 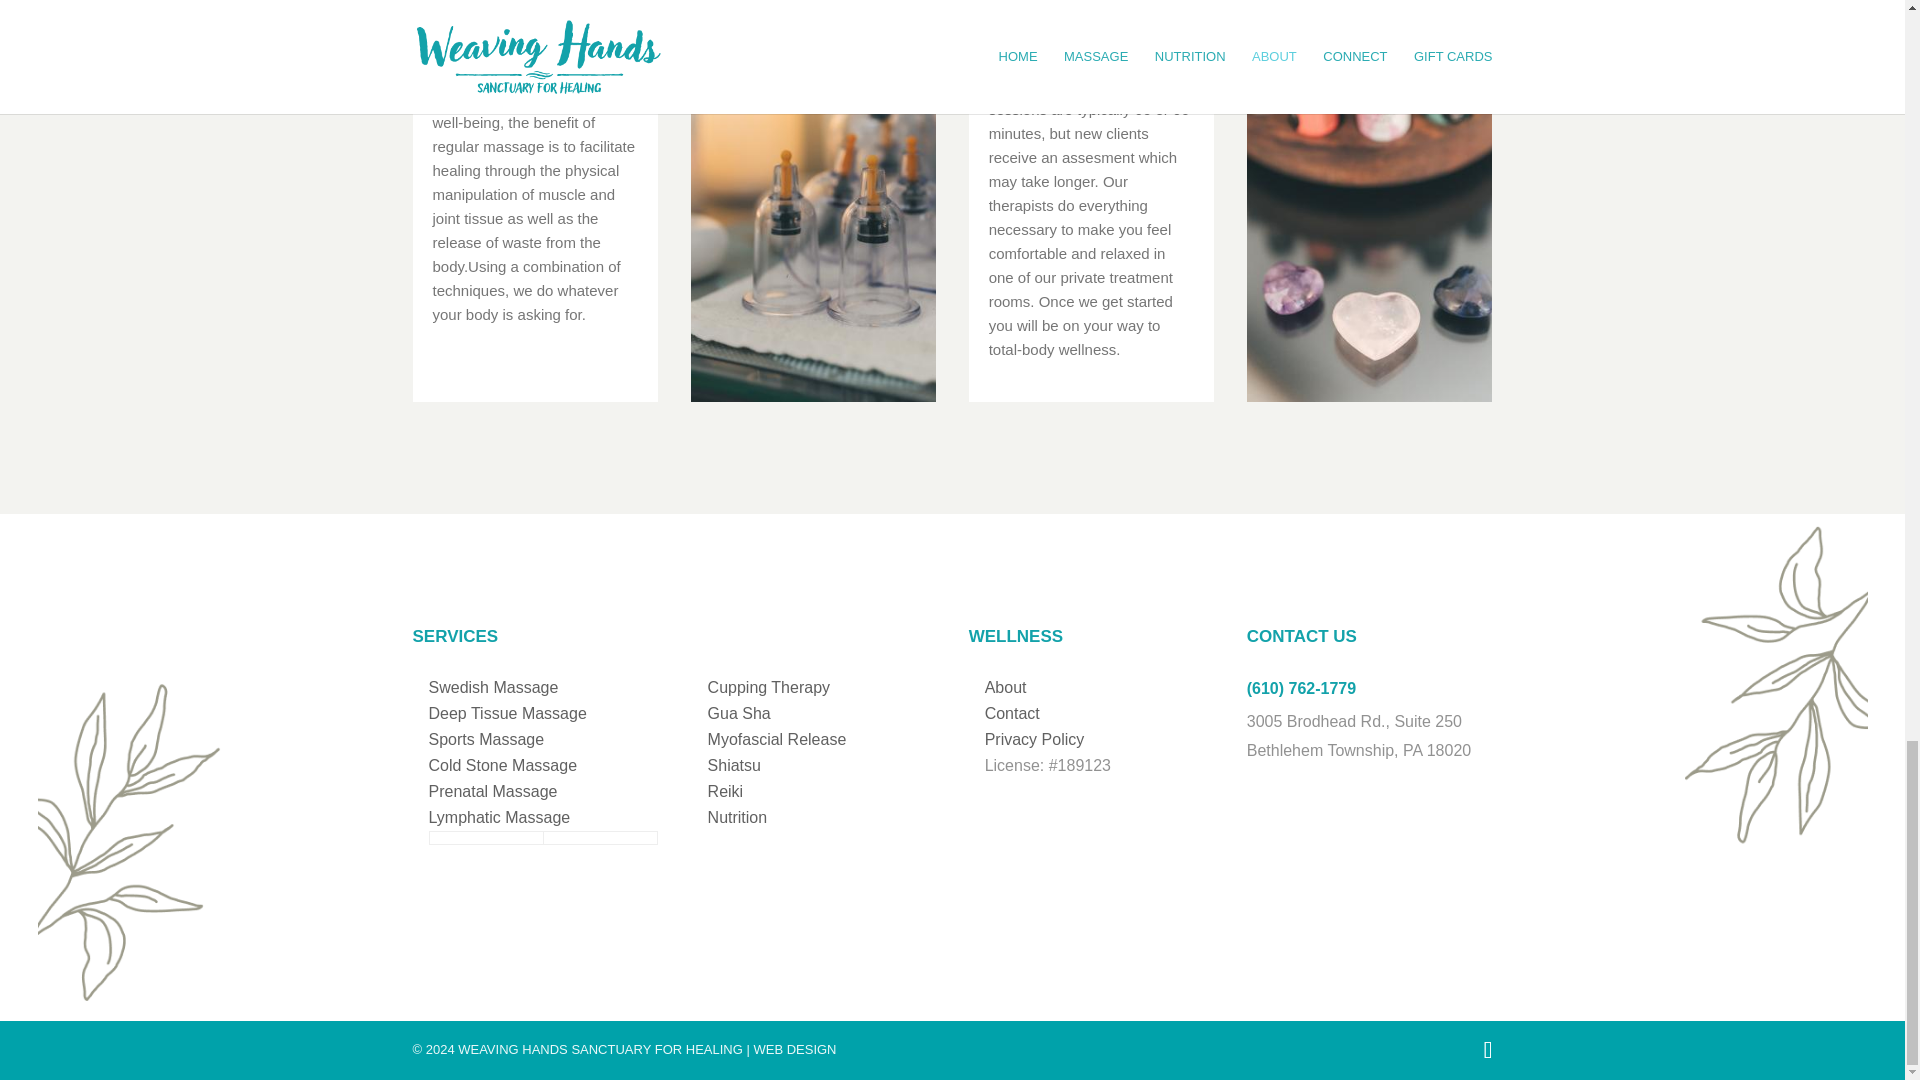 I want to click on Shiatsu, so click(x=734, y=766).